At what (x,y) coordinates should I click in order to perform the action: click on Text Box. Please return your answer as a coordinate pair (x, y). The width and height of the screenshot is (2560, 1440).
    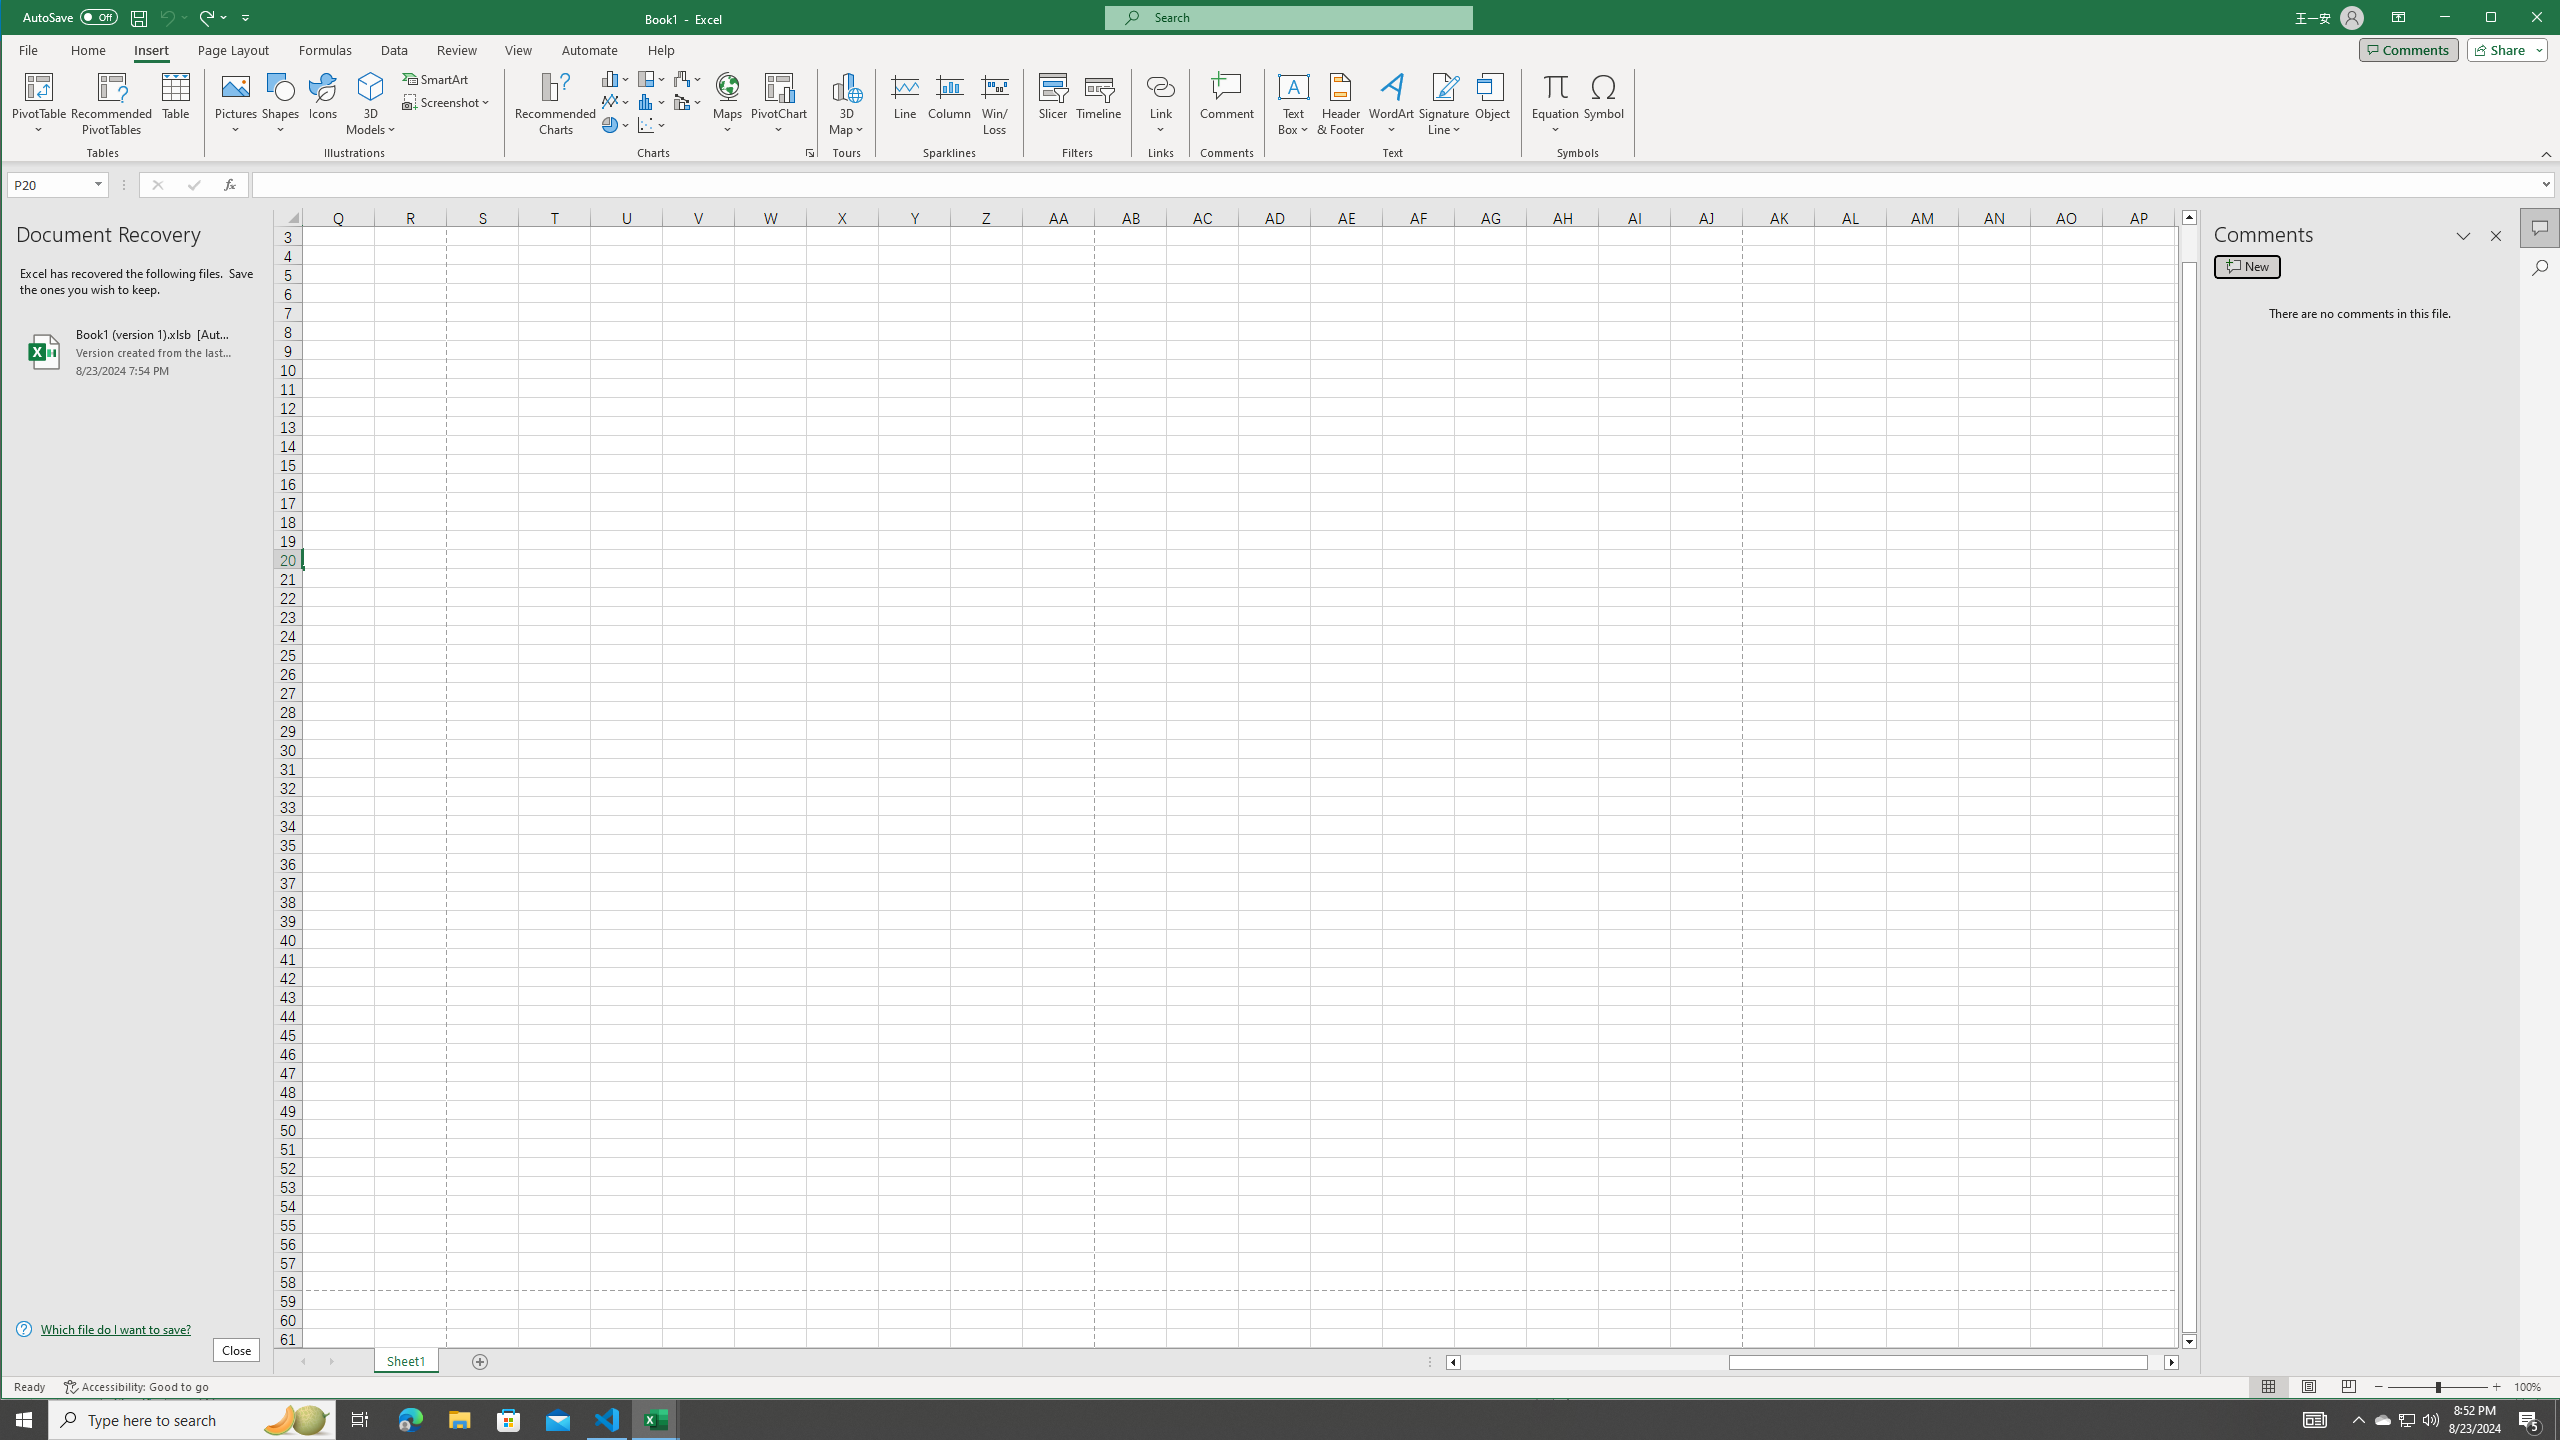
    Looking at the image, I should click on (1294, 104).